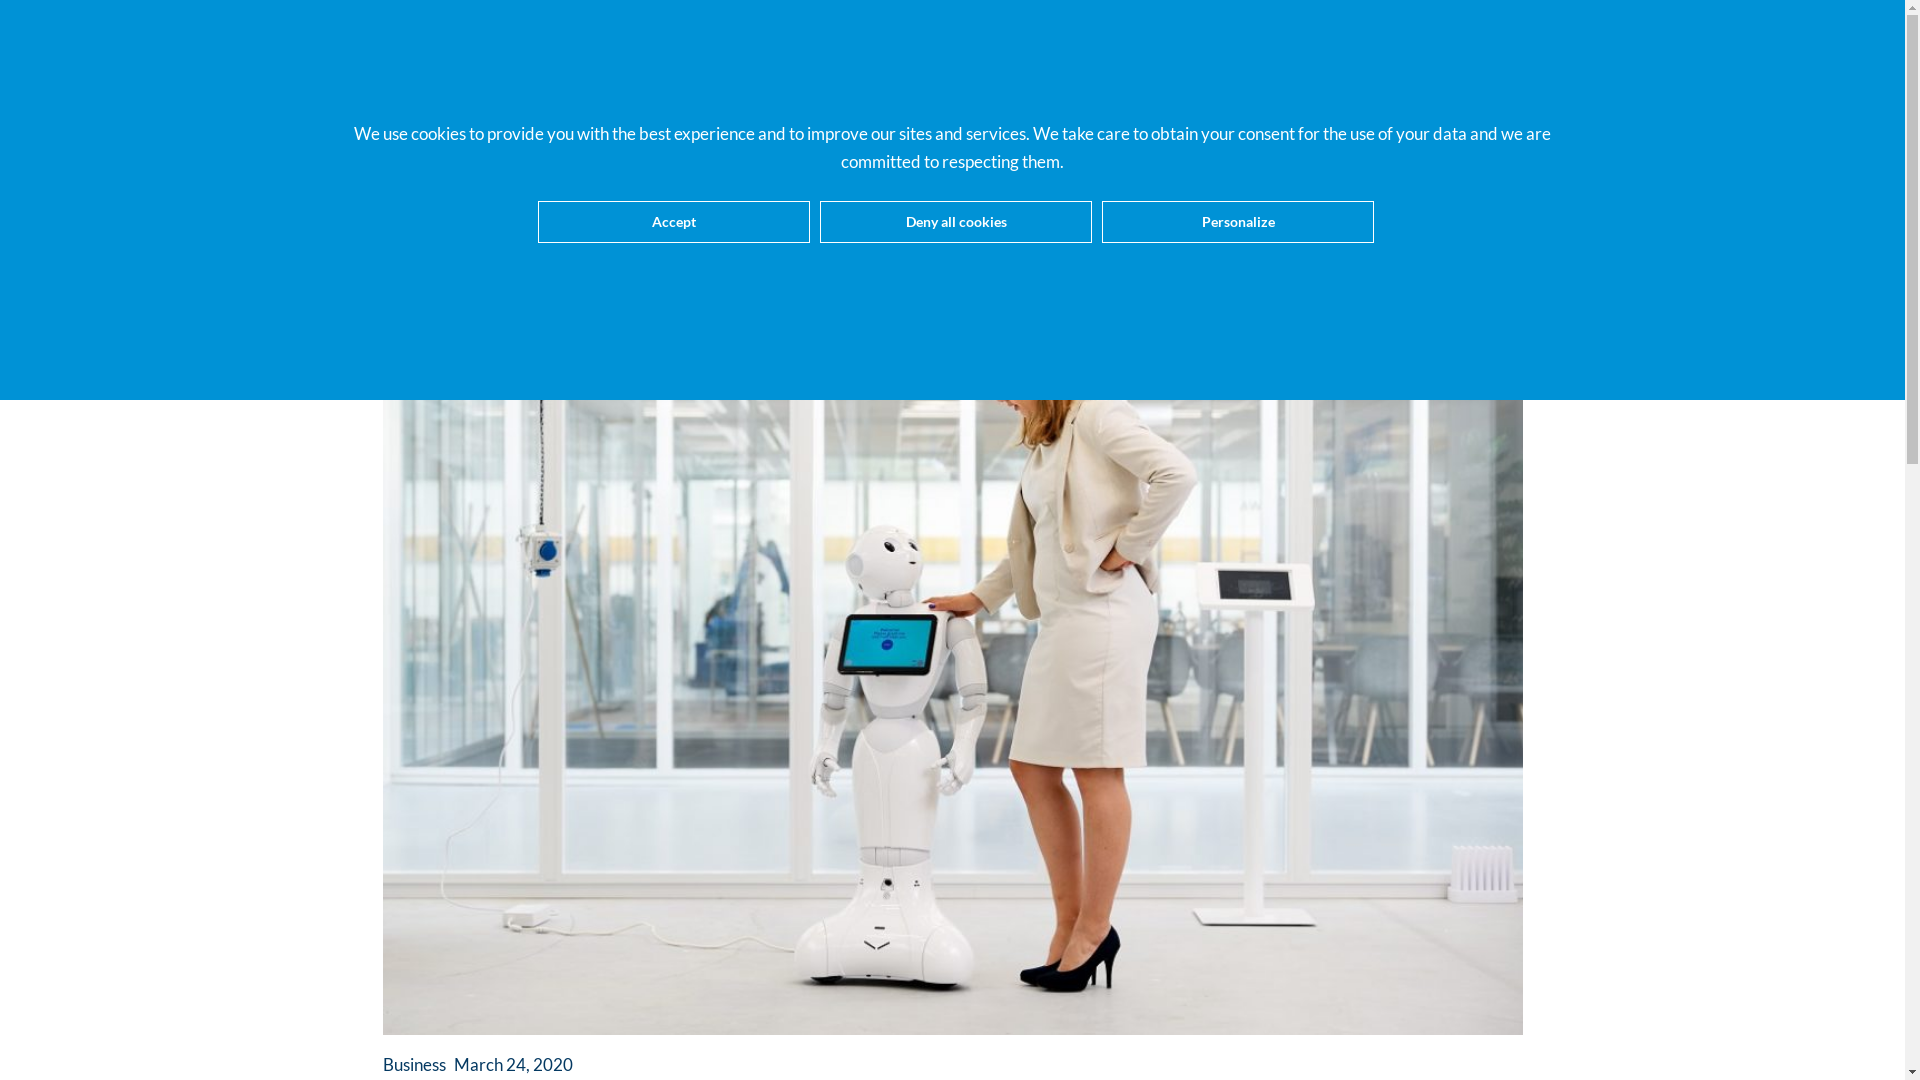 Image resolution: width=1920 pixels, height=1080 pixels. I want to click on ABOUT, so click(465, 110).